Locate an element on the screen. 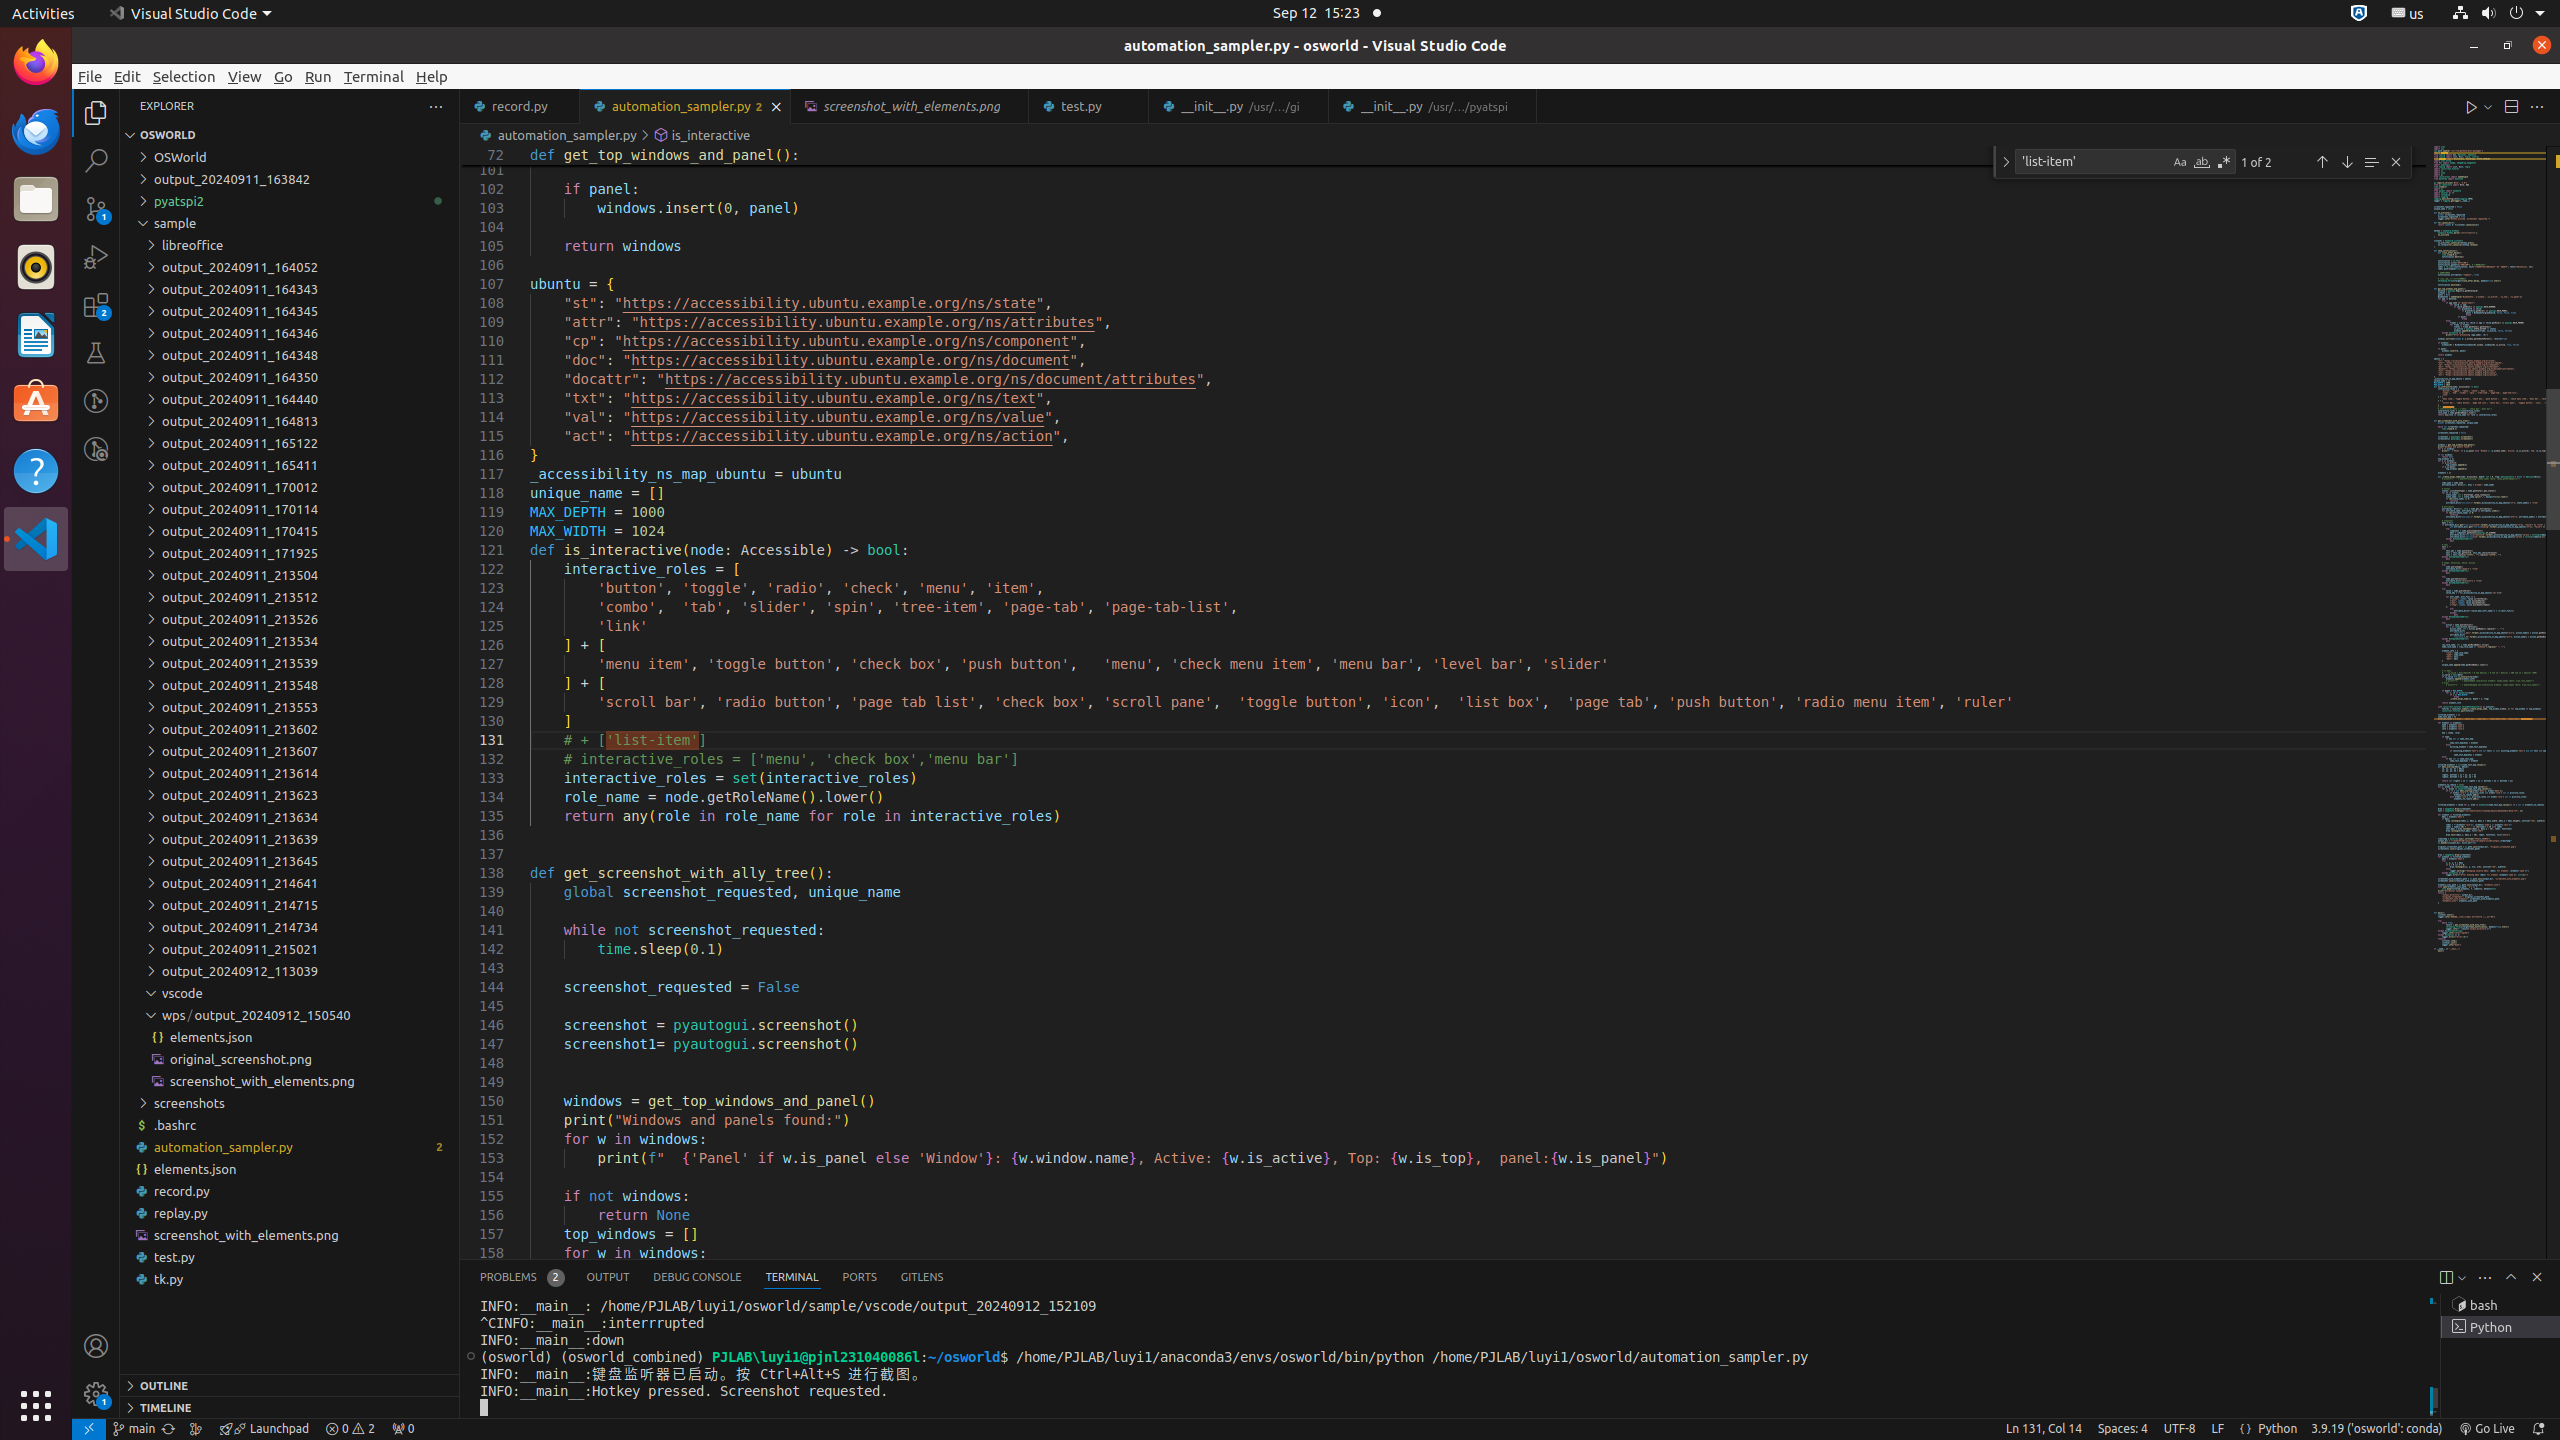  Views and More Actions... is located at coordinates (2485, 1278).